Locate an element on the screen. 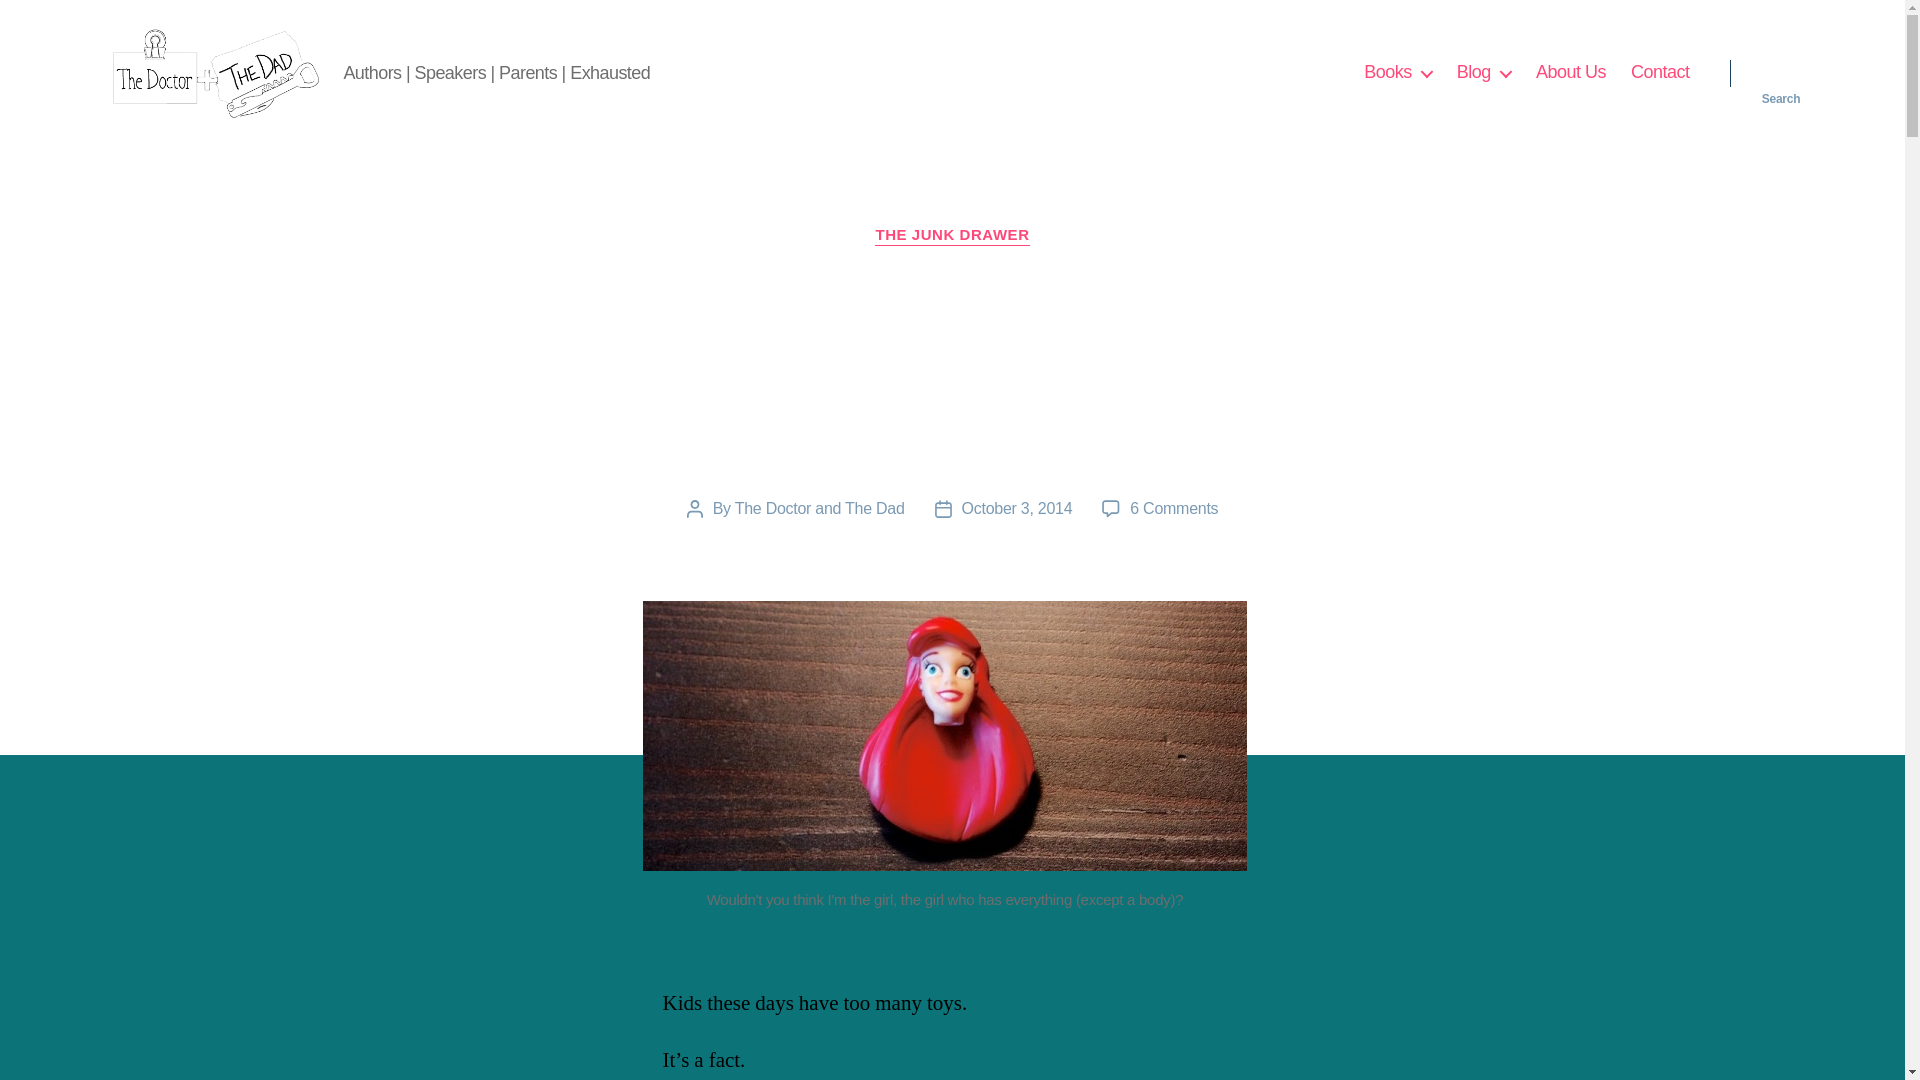  About Us is located at coordinates (1570, 72).